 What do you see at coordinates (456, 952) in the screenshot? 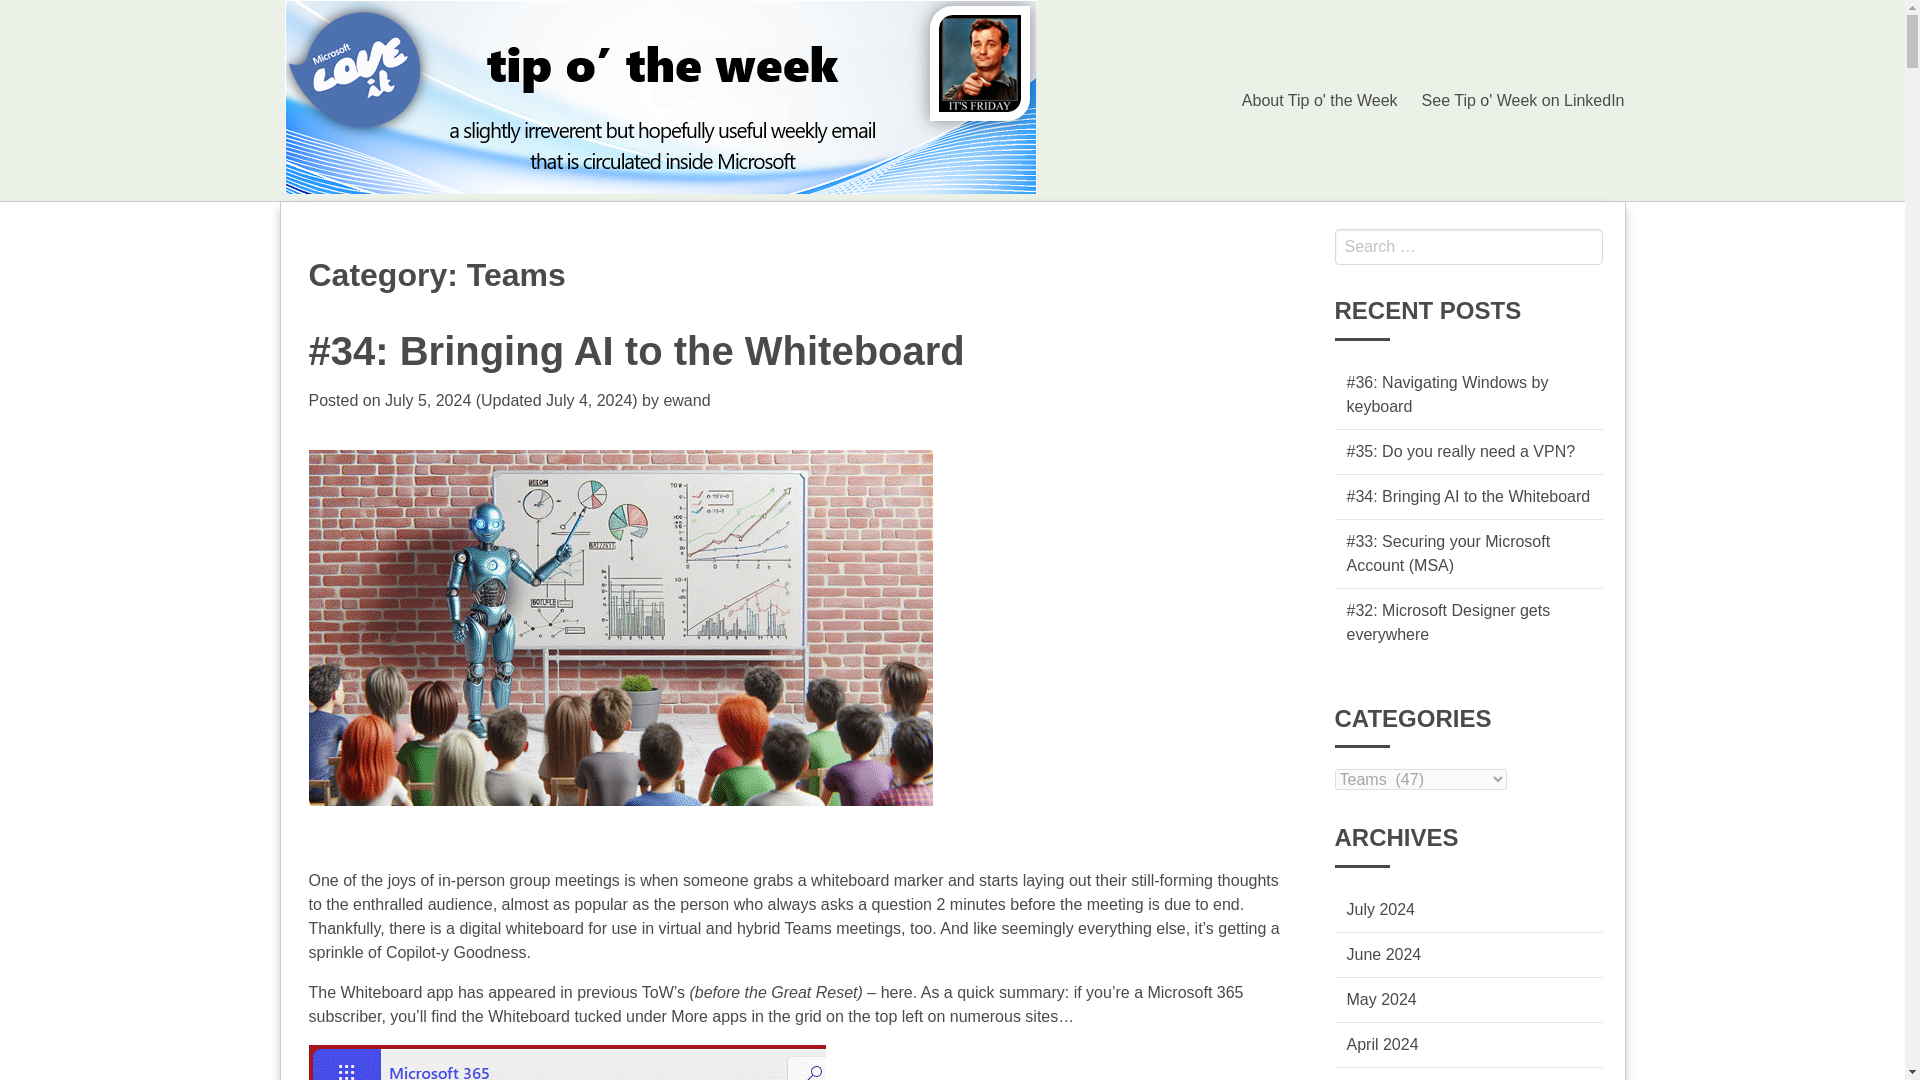
I see `Copilot-y Goodness` at bounding box center [456, 952].